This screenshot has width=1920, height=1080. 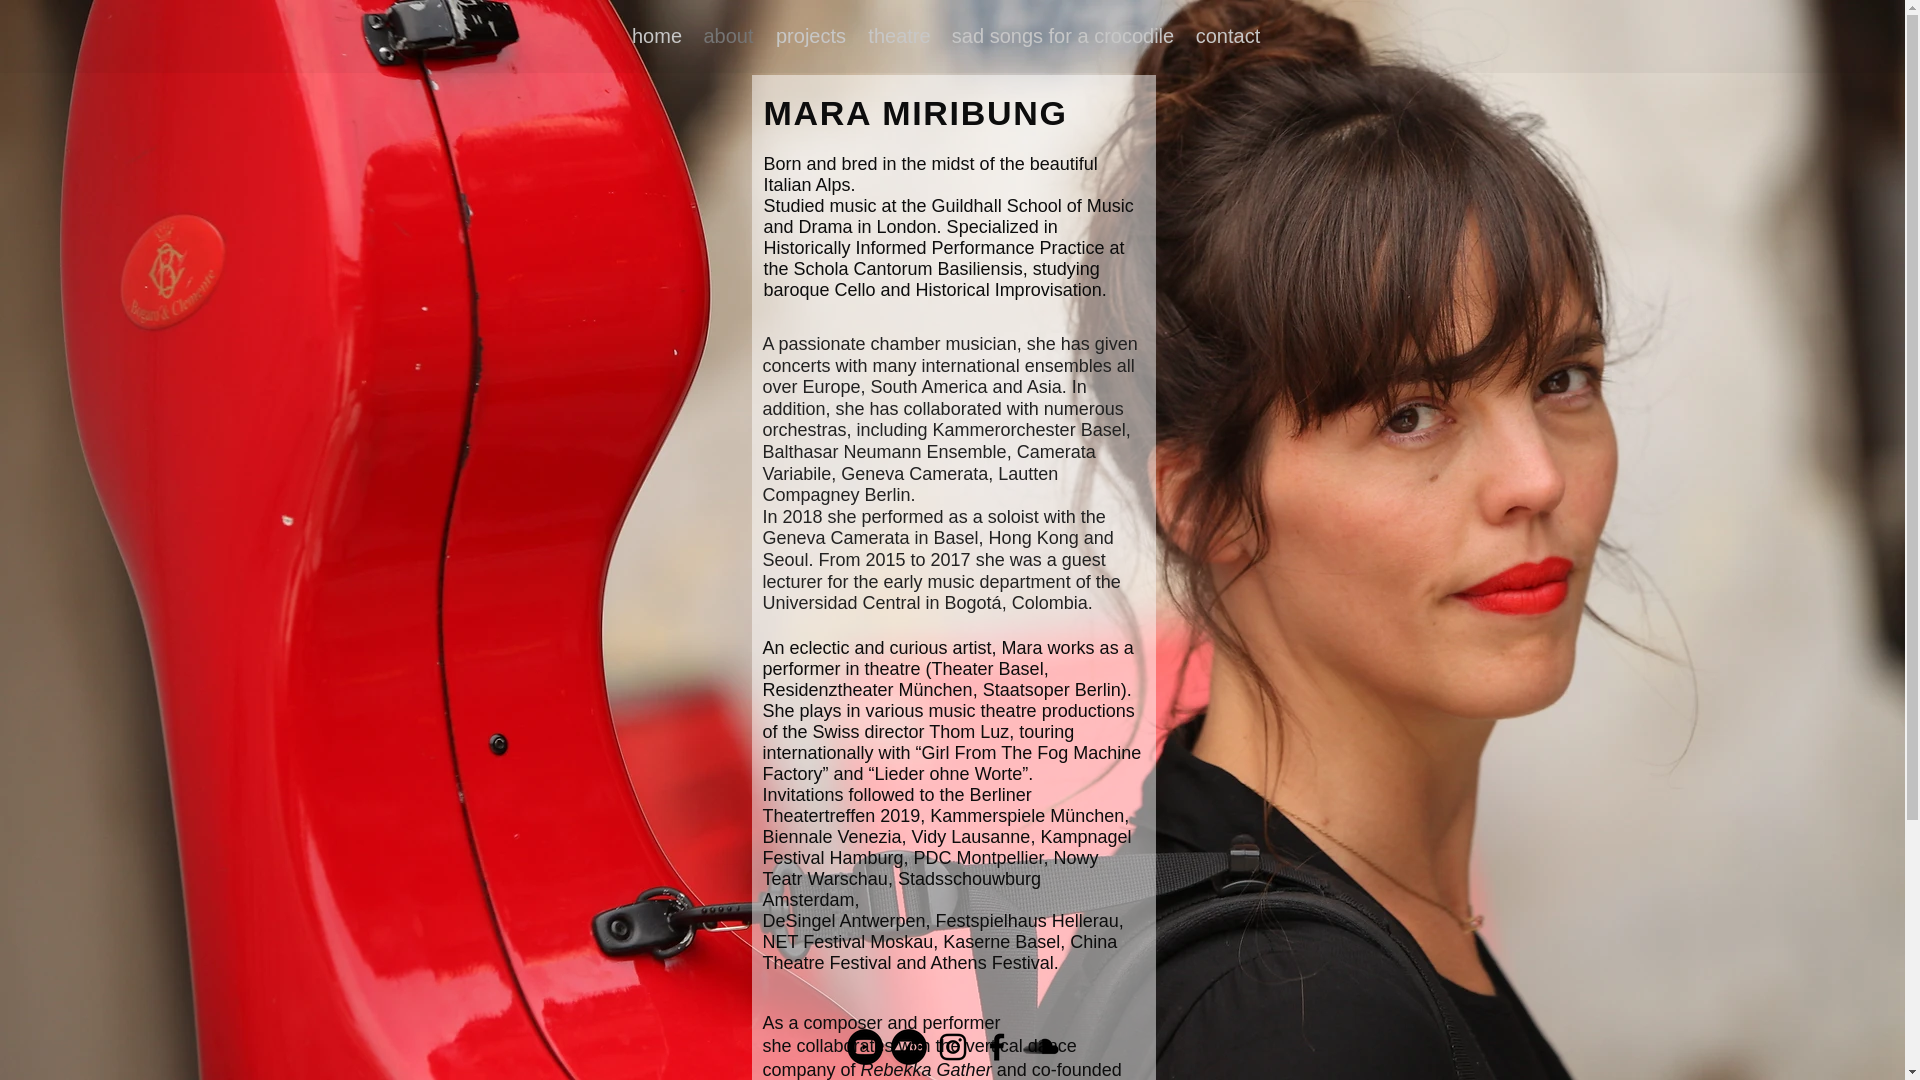 I want to click on about, so click(x=728, y=35).